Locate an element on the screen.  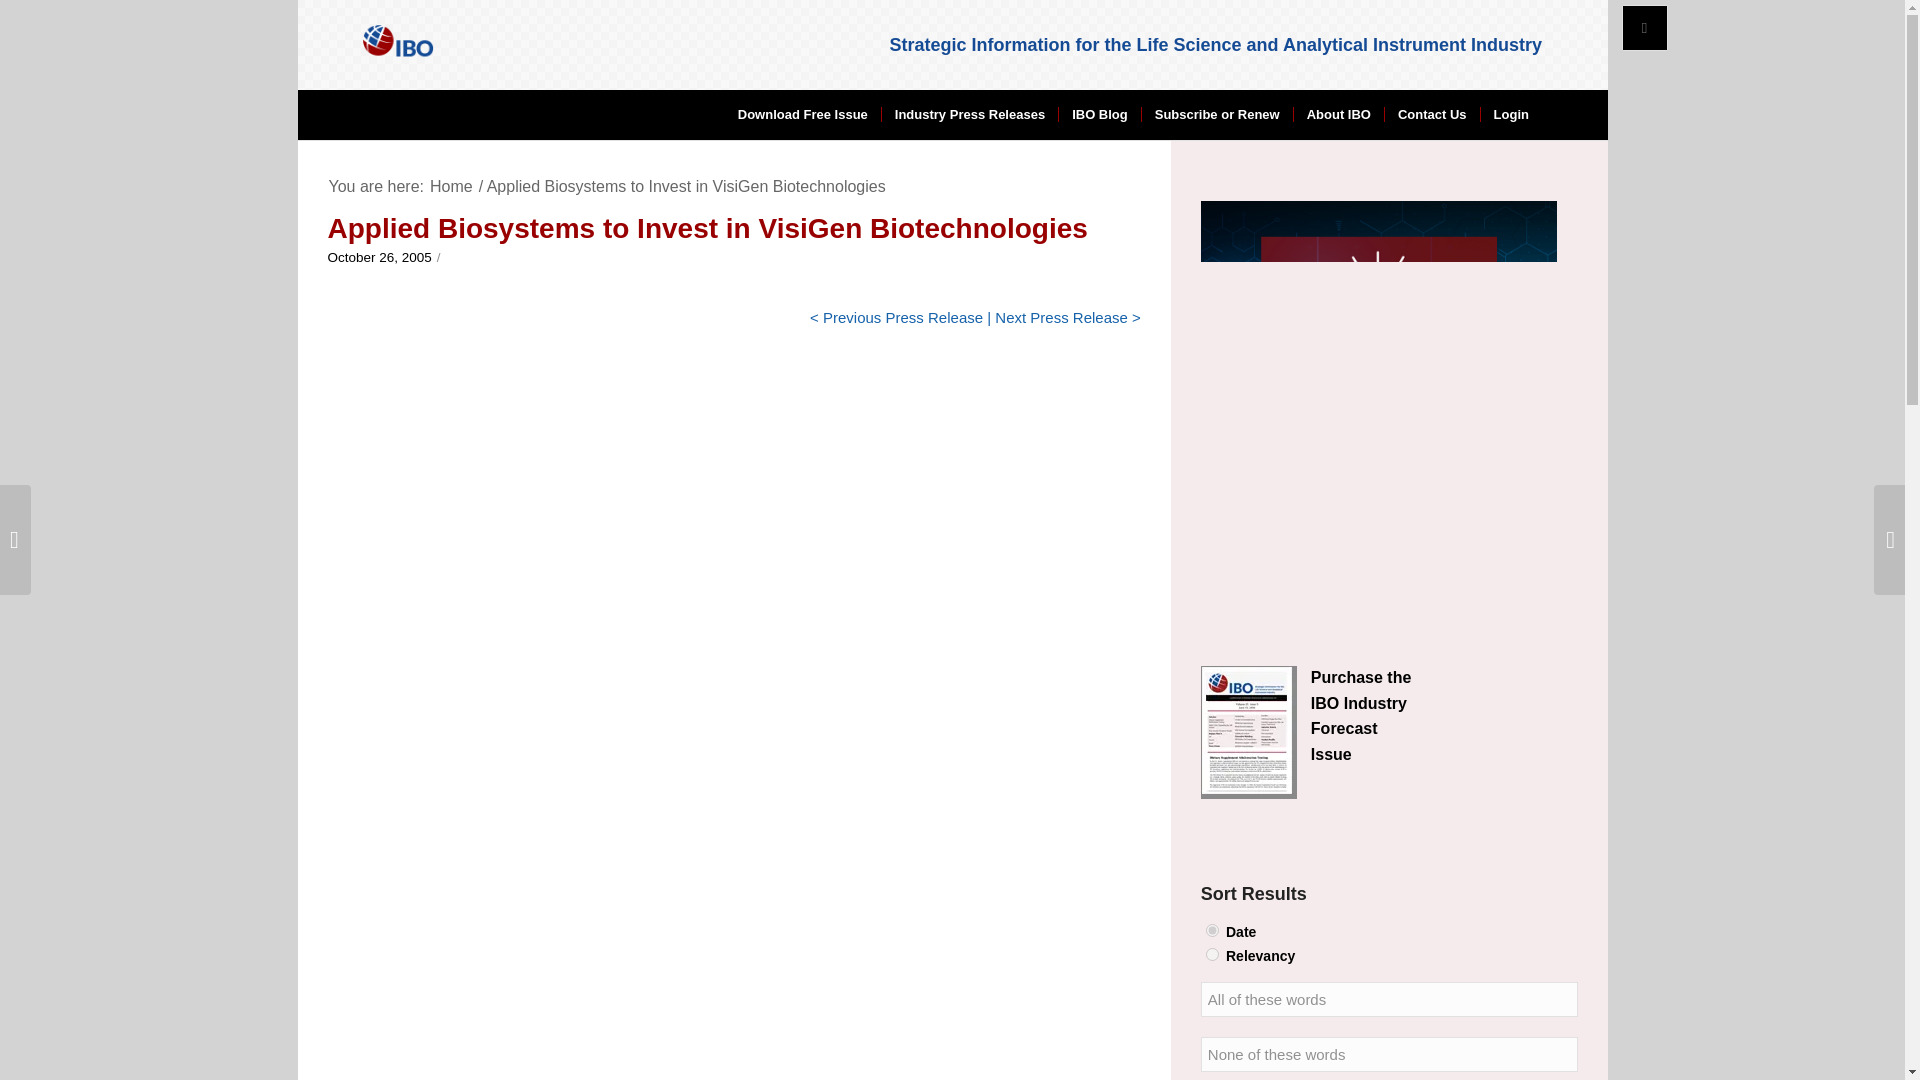
Next Press Release is located at coordinates (1061, 317).